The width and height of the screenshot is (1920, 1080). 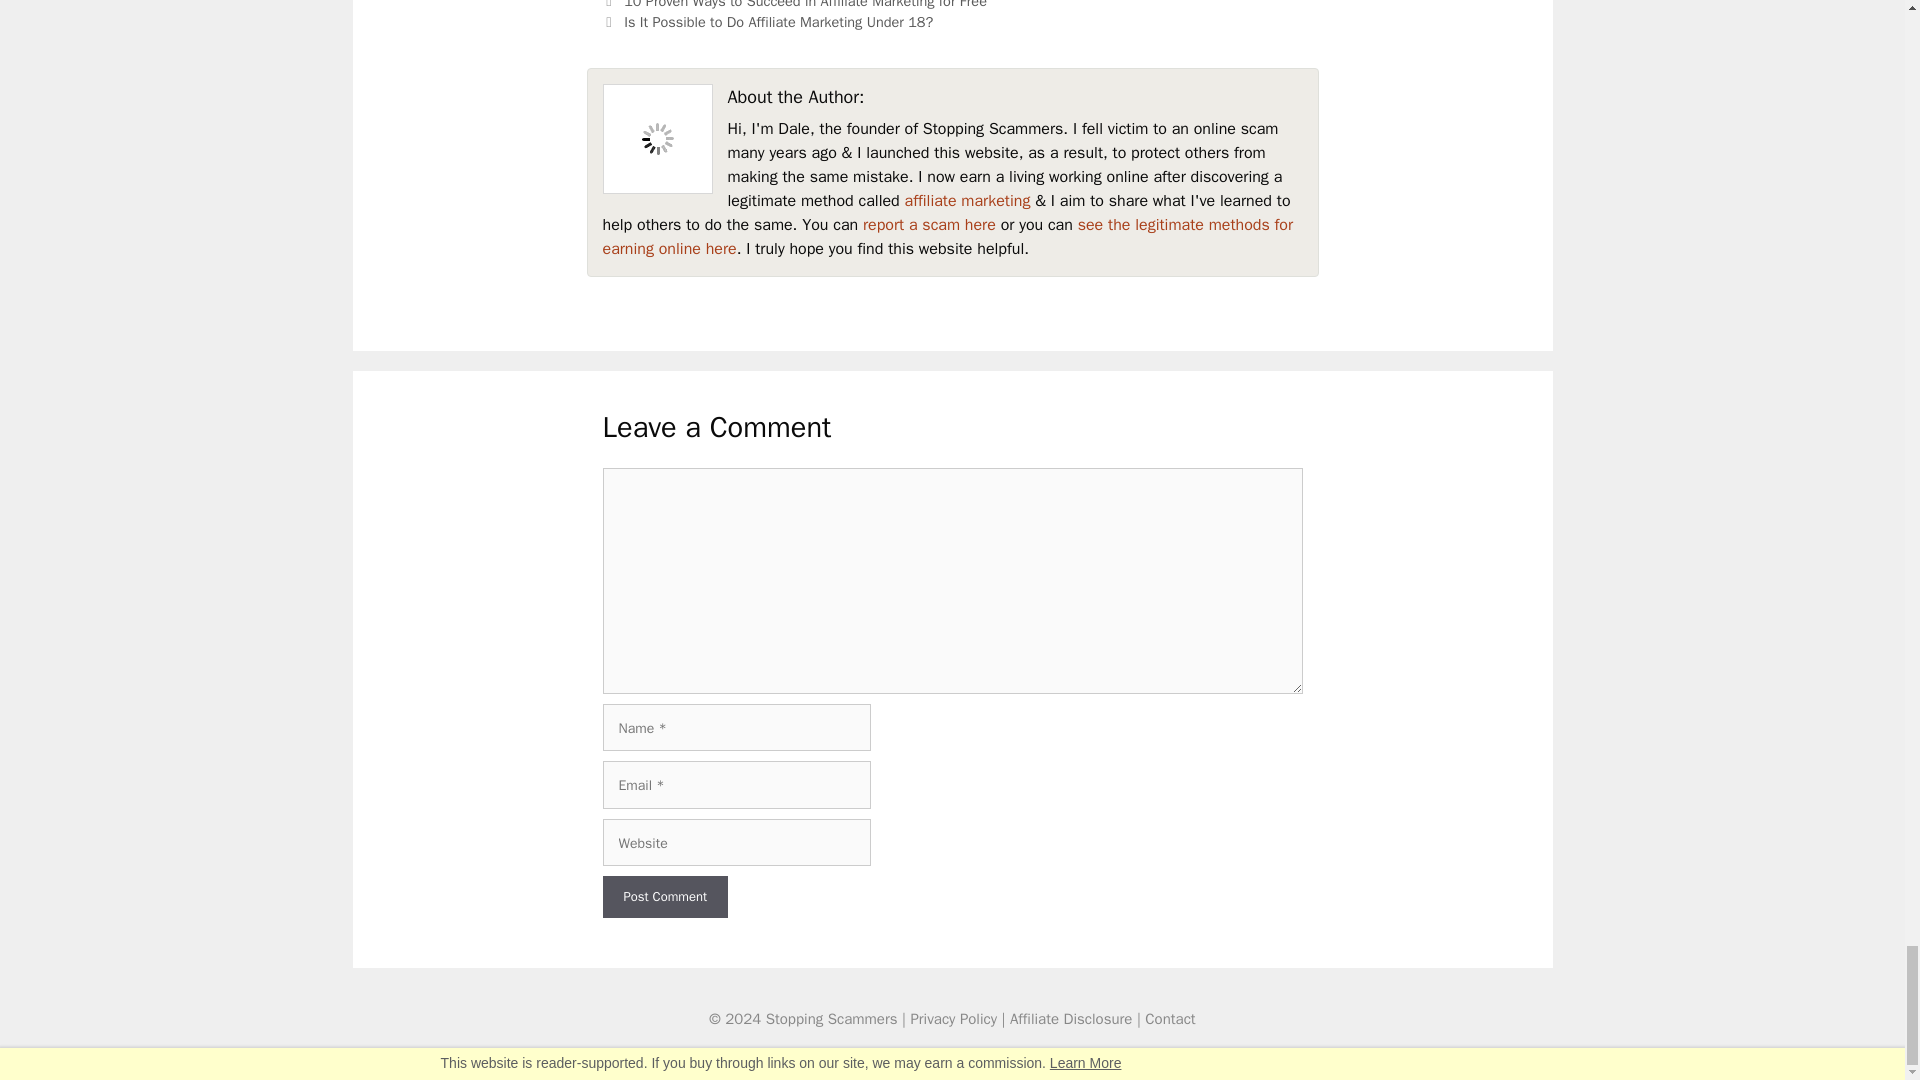 What do you see at coordinates (778, 22) in the screenshot?
I see `Is It Possible to Do Affiliate Marketing Under 18?` at bounding box center [778, 22].